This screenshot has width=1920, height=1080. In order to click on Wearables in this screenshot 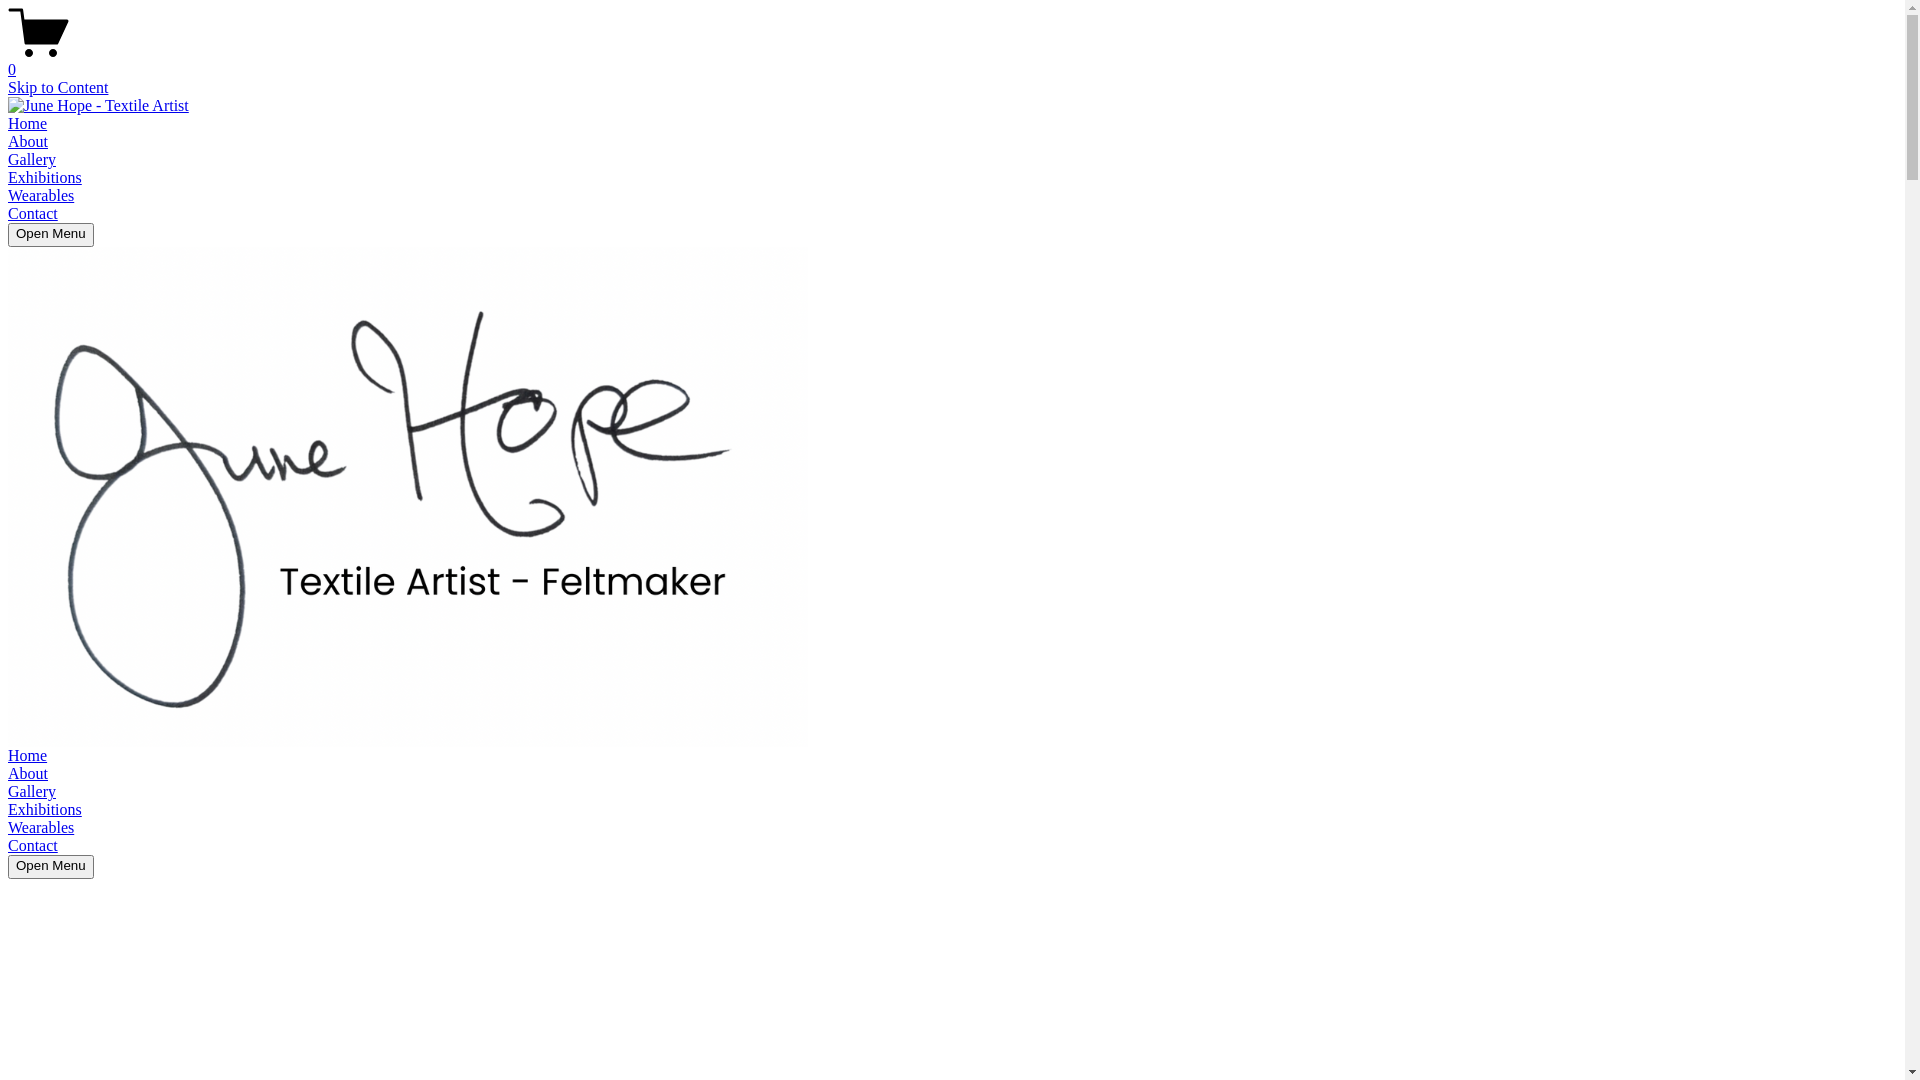, I will do `click(41, 828)`.